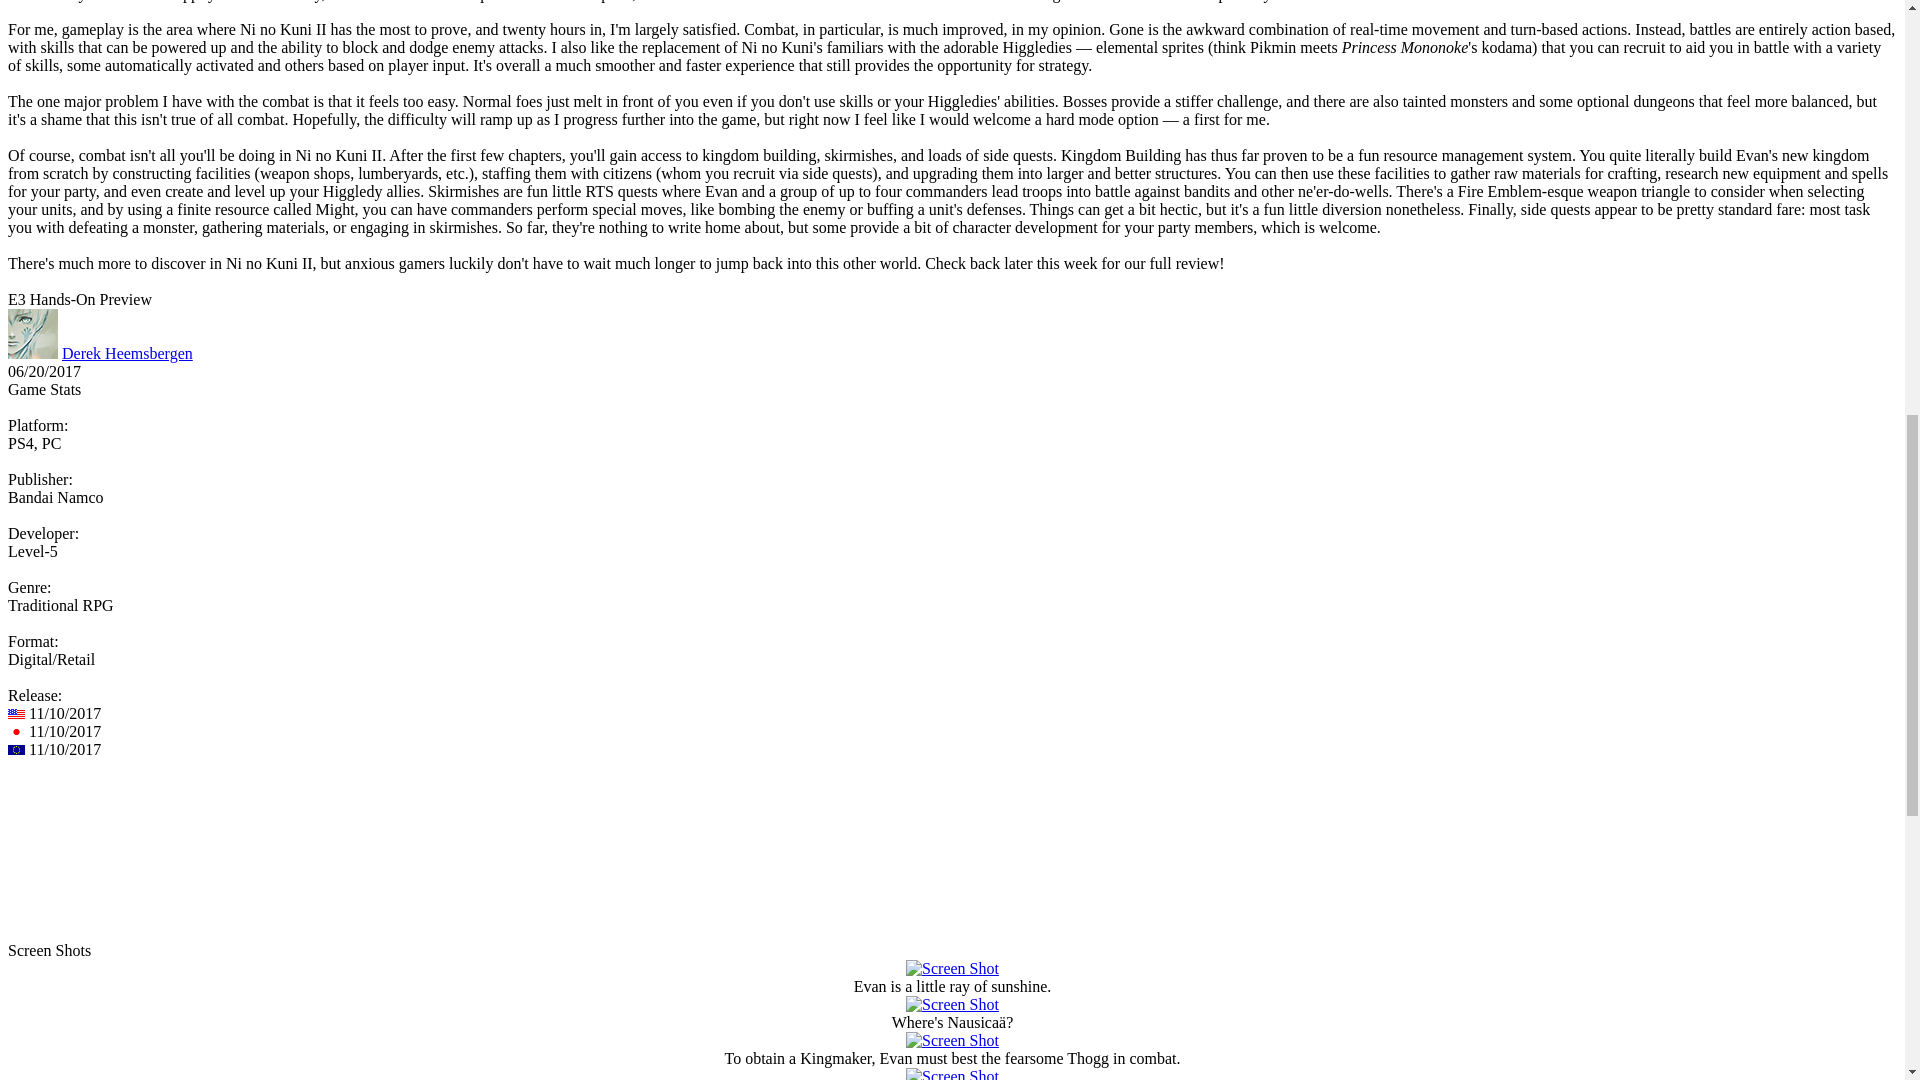 This screenshot has height=1080, width=1920. Describe the element at coordinates (94, 838) in the screenshot. I see `Pre-order at Amazon.com` at that location.